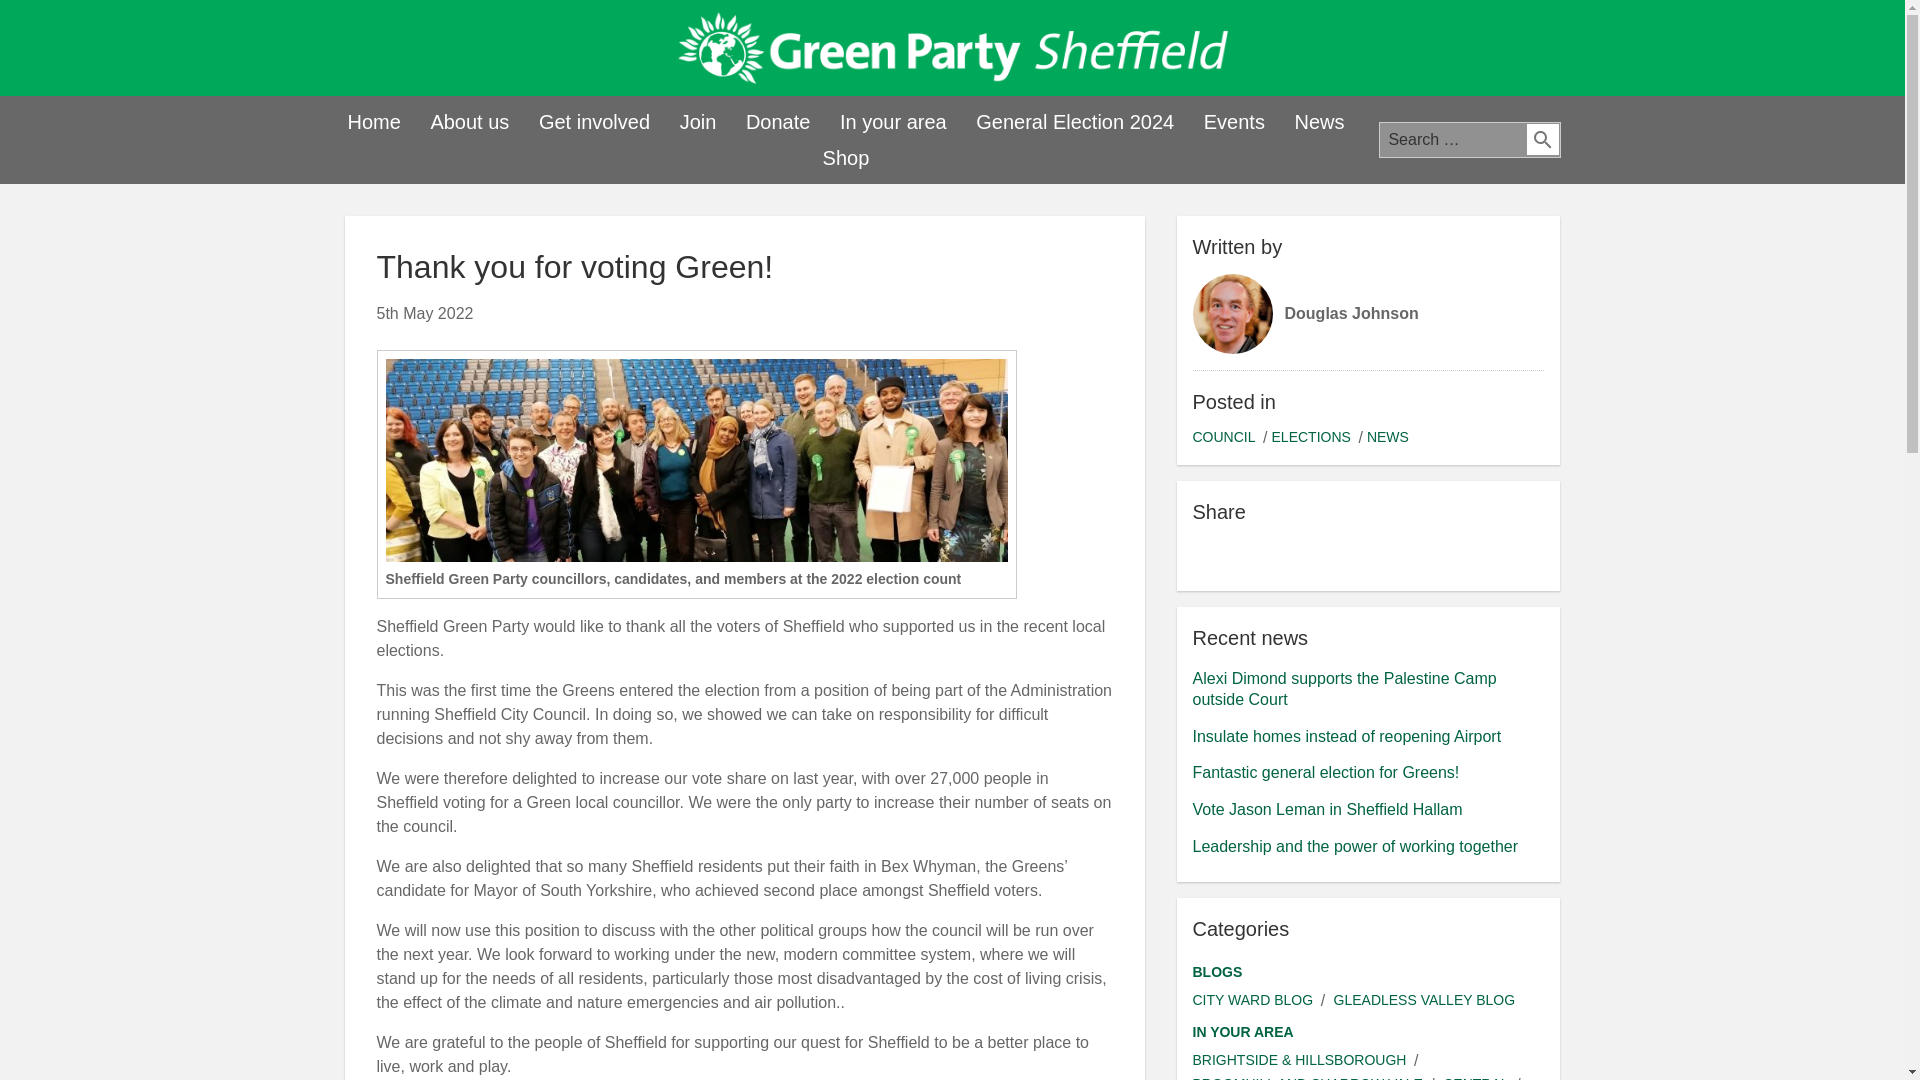 This screenshot has width=1920, height=1080. What do you see at coordinates (1326, 809) in the screenshot?
I see `Vote Jason Leman in Sheffield Hallam` at bounding box center [1326, 809].